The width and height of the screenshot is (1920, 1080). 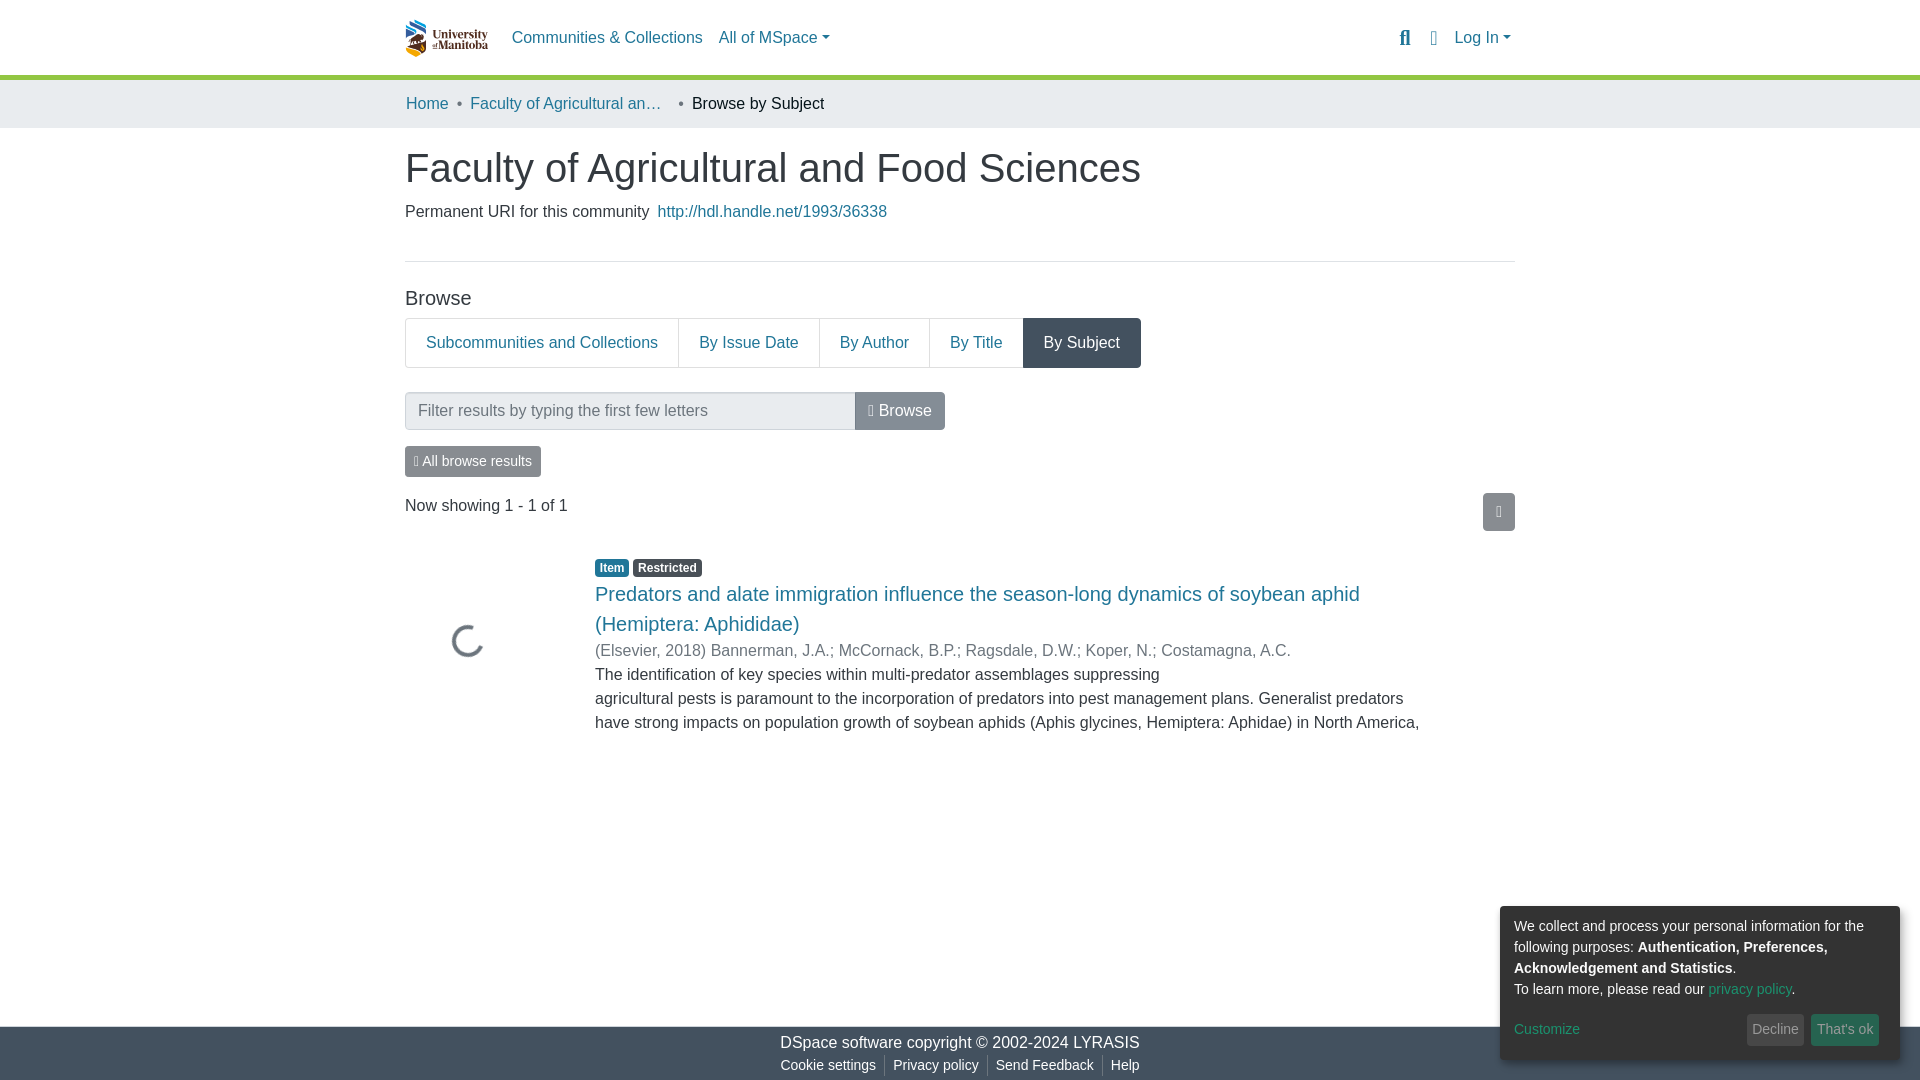 What do you see at coordinates (899, 410) in the screenshot?
I see `Browse` at bounding box center [899, 410].